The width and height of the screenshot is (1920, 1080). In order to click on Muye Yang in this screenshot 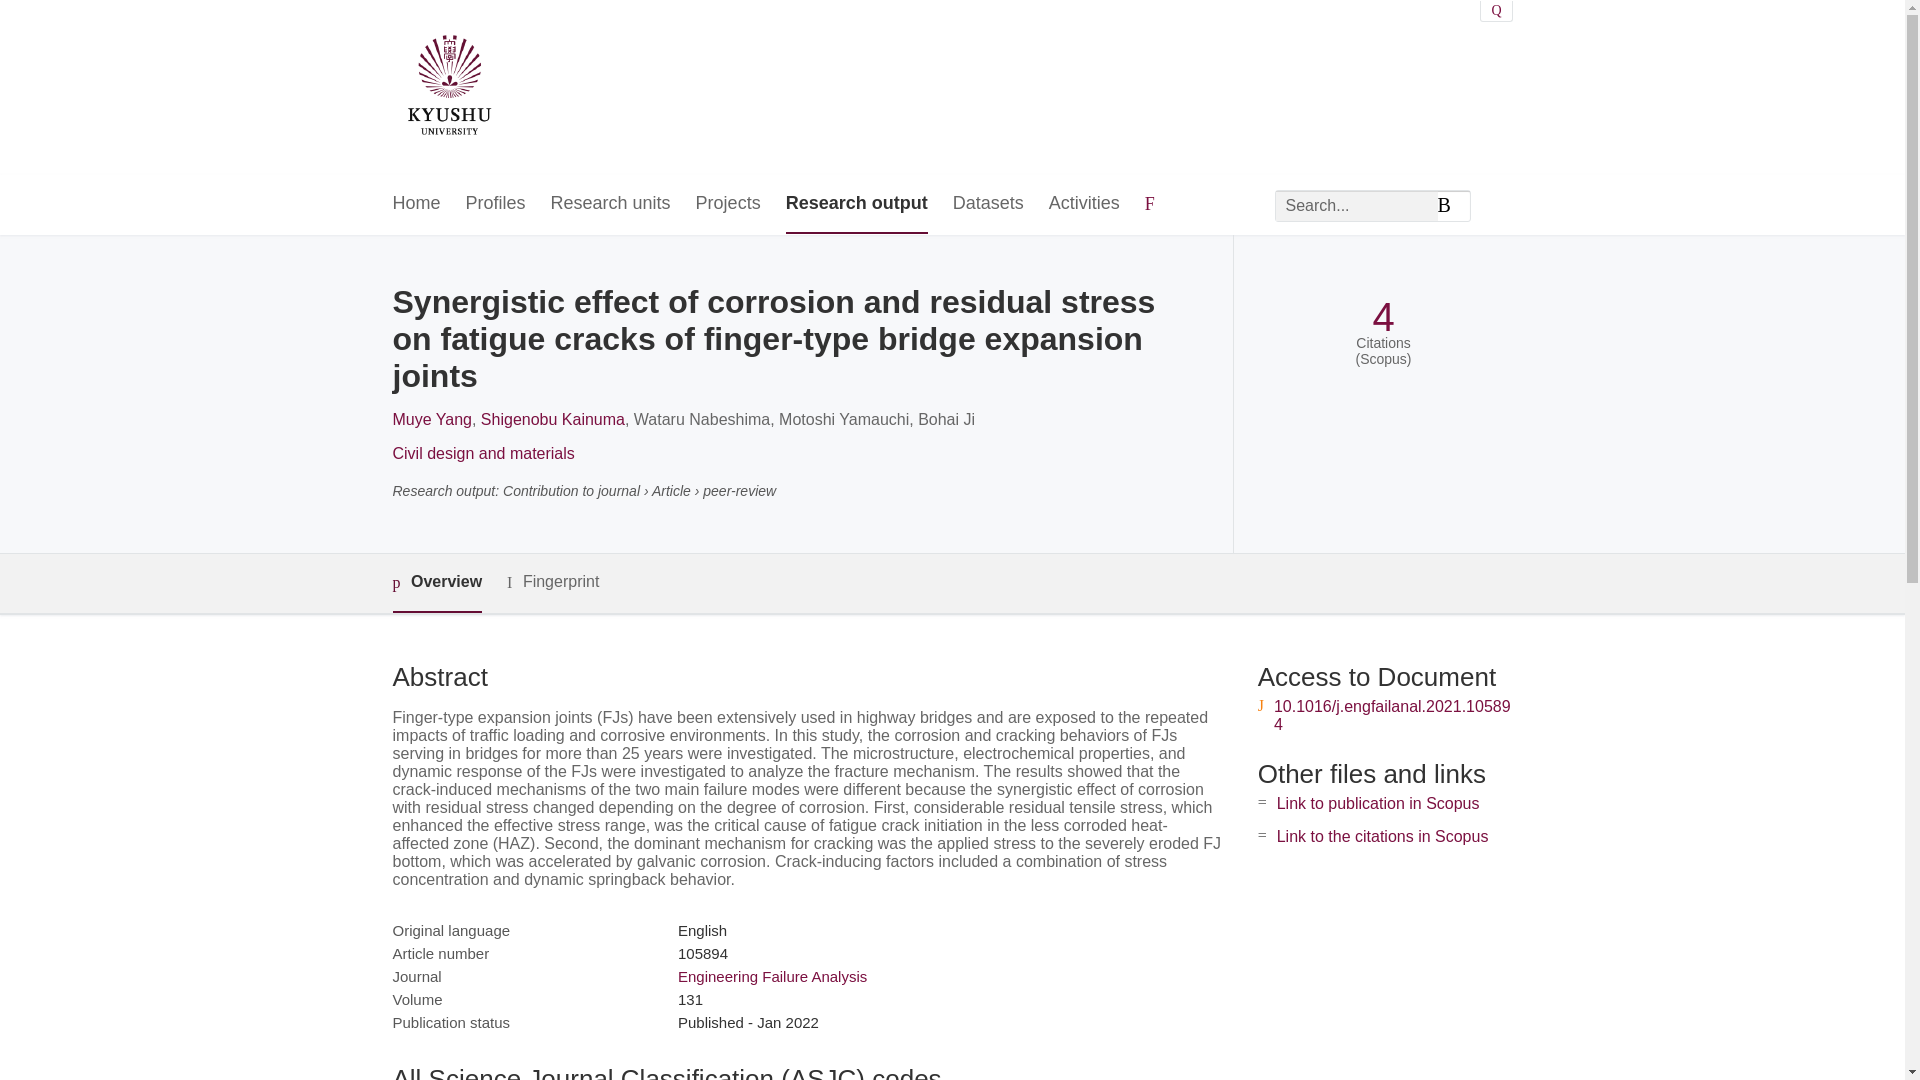, I will do `click(430, 419)`.